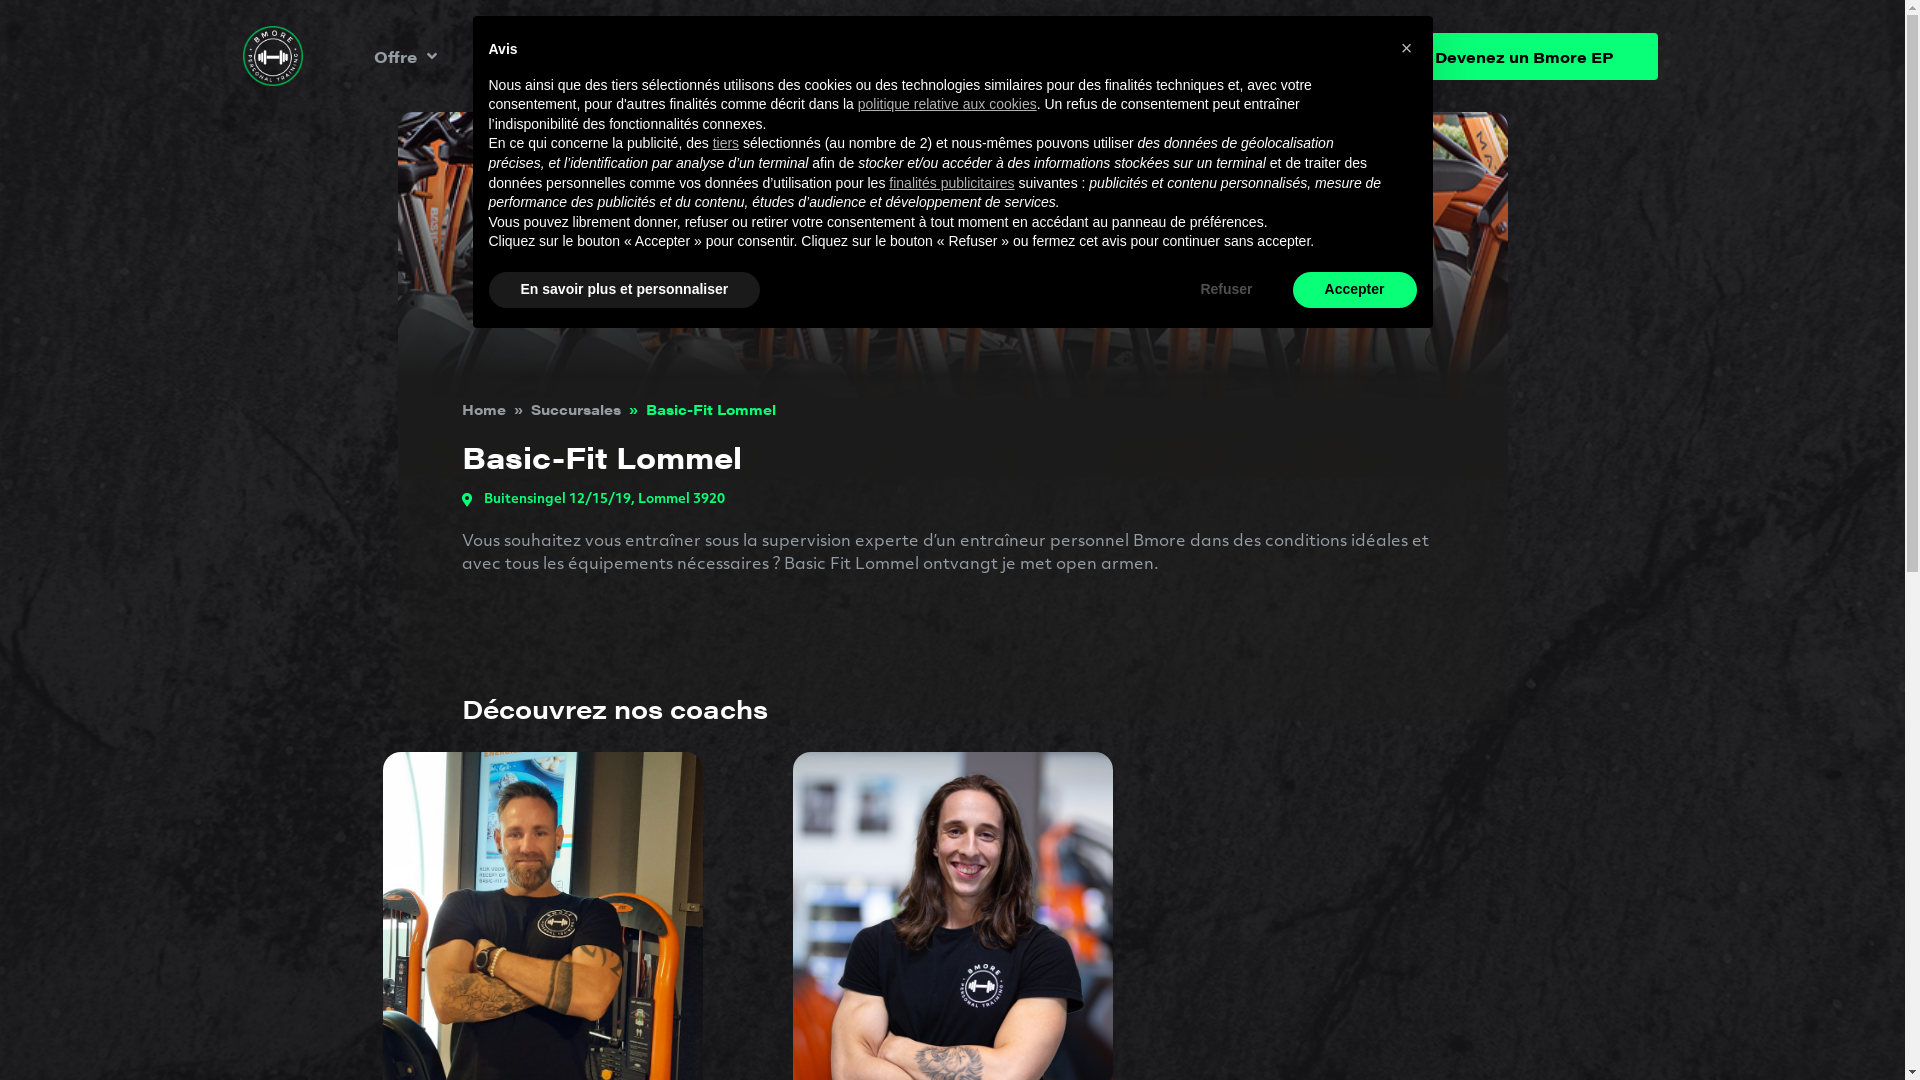 This screenshot has width=1920, height=1080. What do you see at coordinates (1524, 56) in the screenshot?
I see `Devenez un Bmore EP` at bounding box center [1524, 56].